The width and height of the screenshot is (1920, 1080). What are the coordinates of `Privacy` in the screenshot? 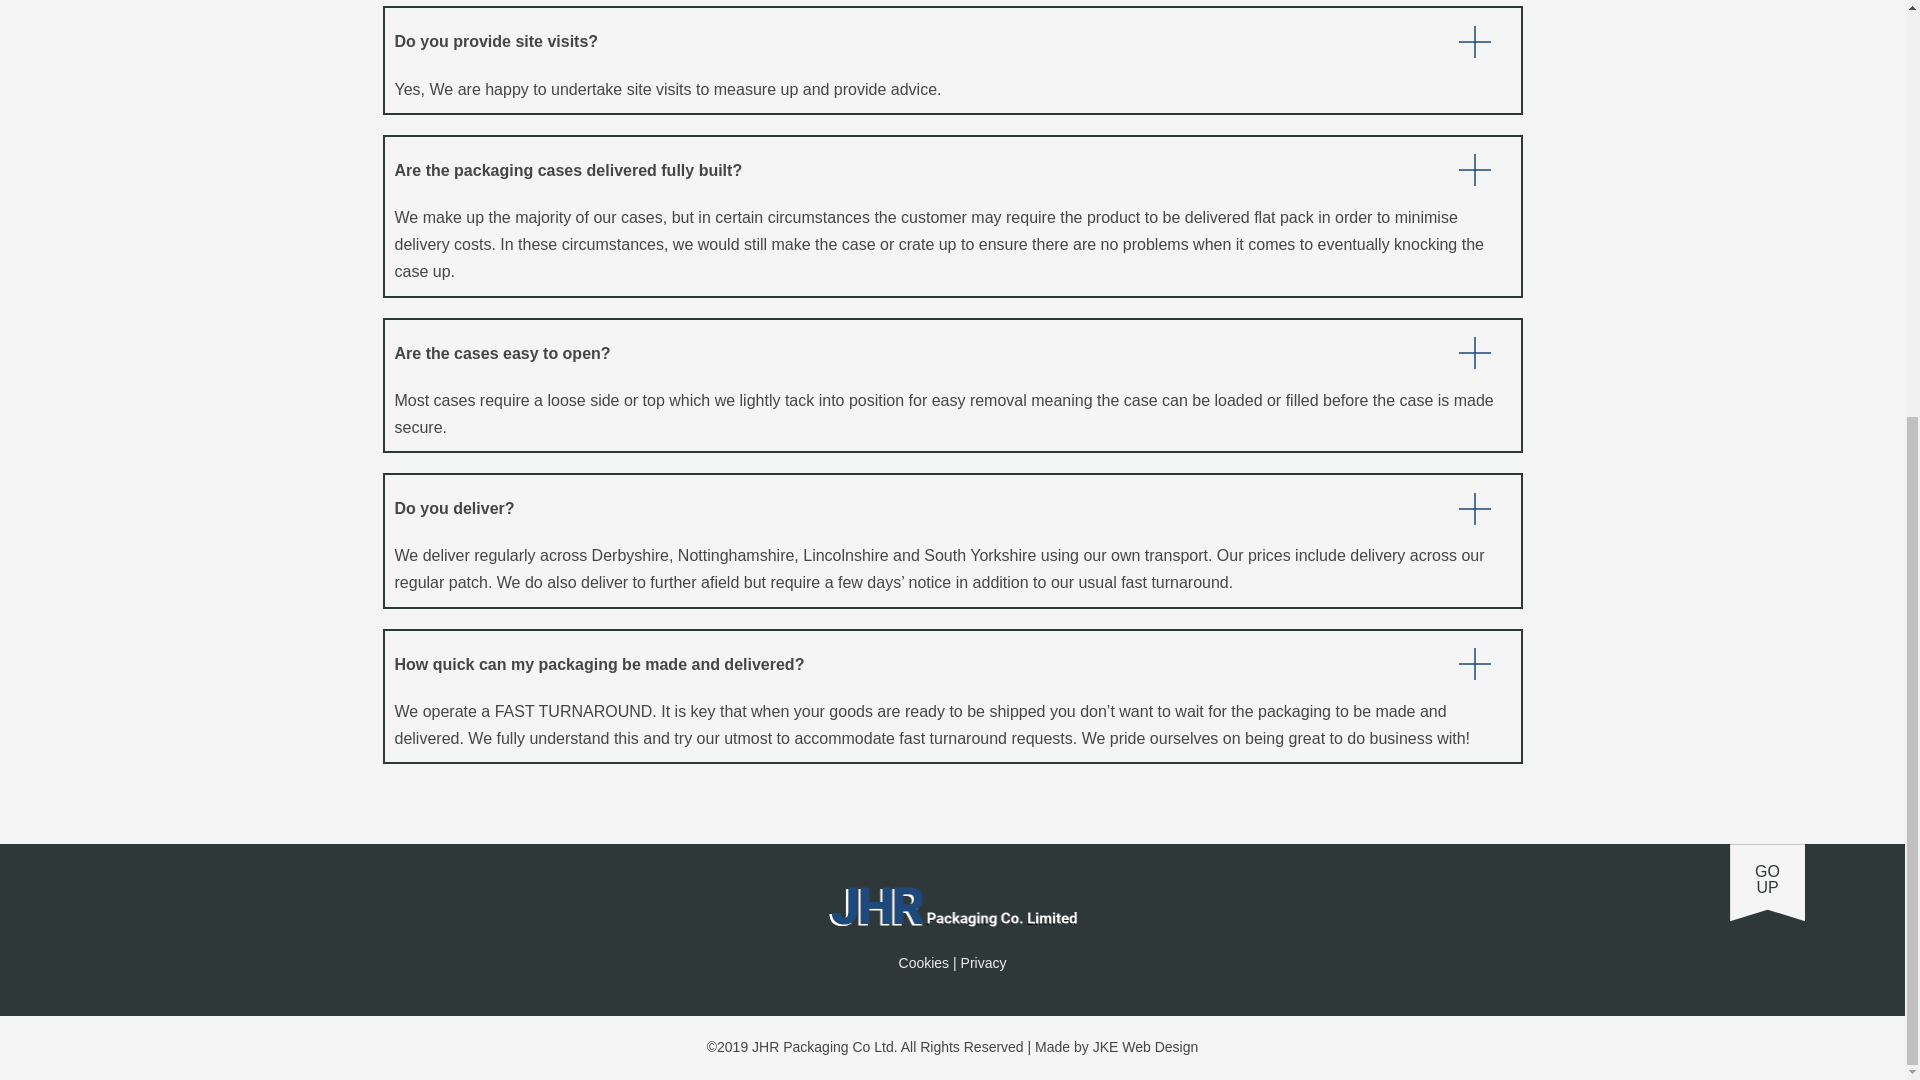 It's located at (984, 962).